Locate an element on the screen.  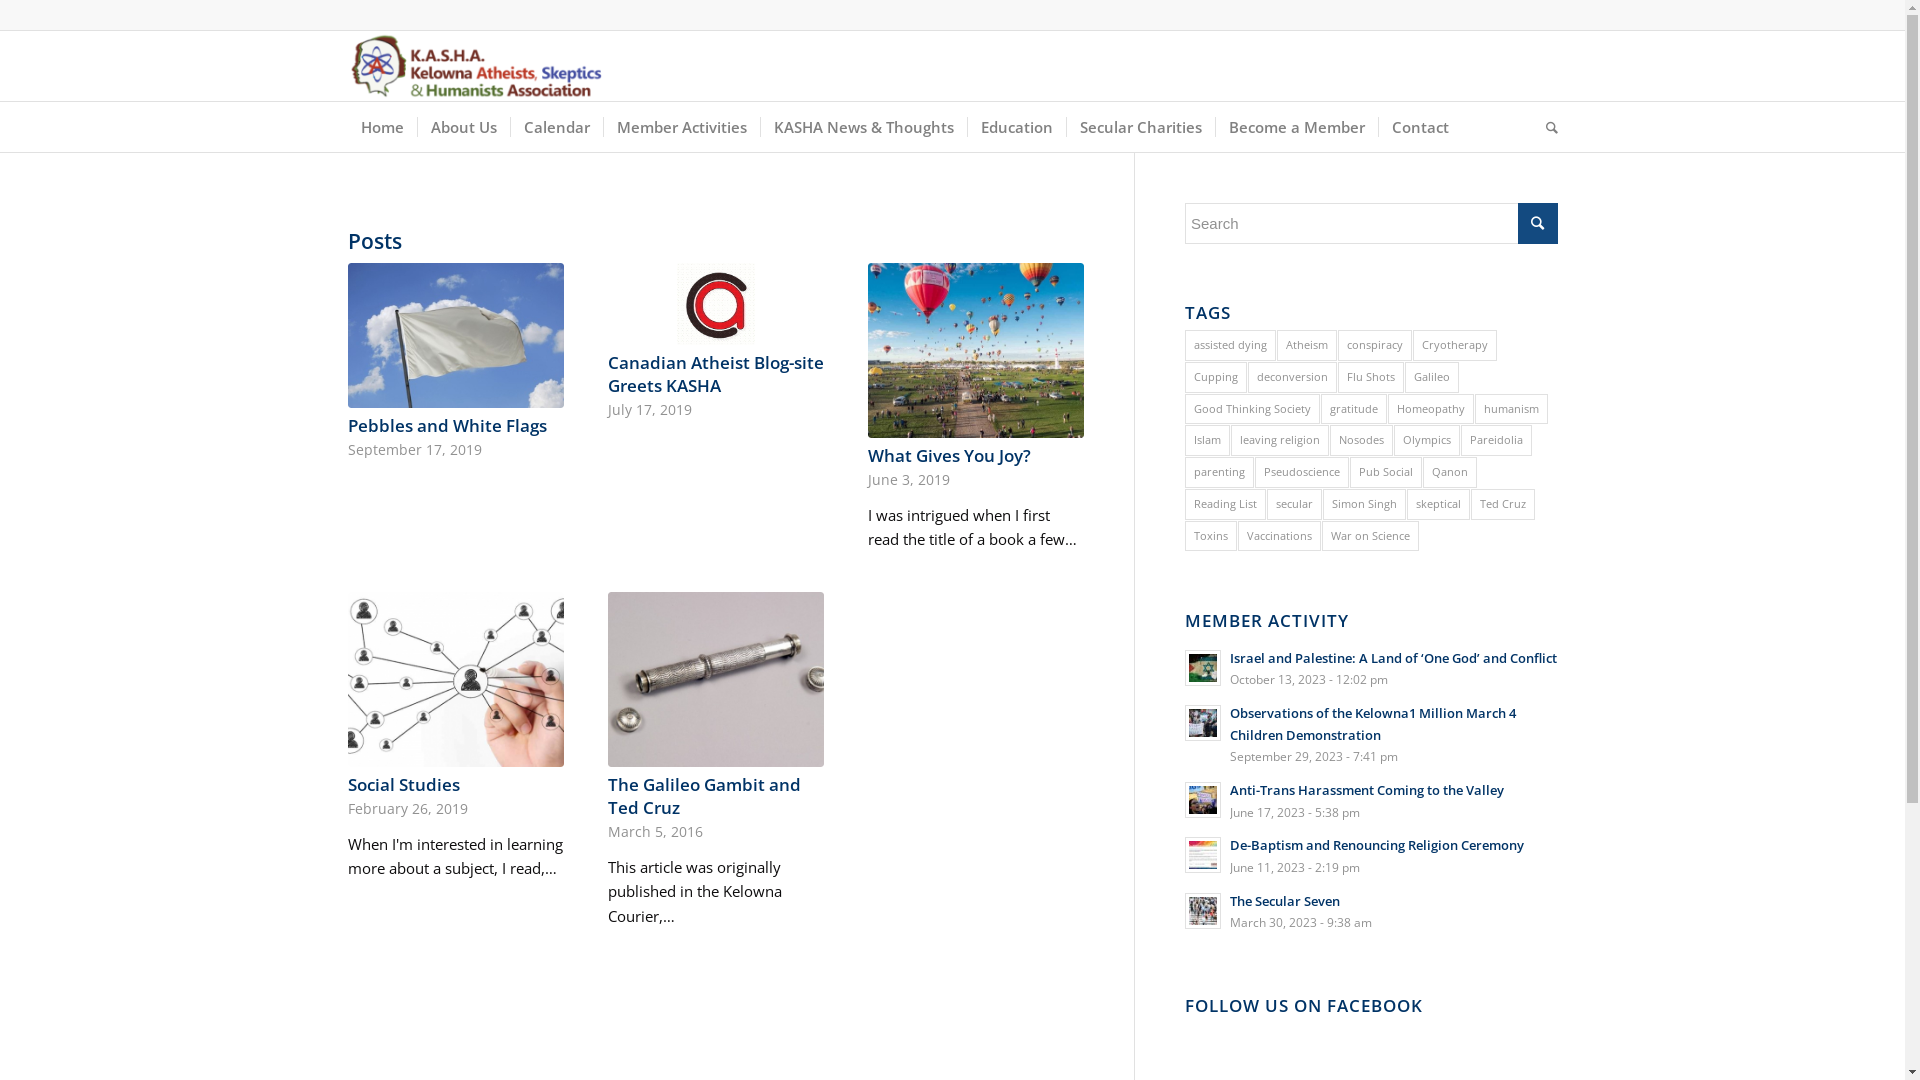
Canadian Atheist Blog-site Greets KASHA is located at coordinates (716, 374).